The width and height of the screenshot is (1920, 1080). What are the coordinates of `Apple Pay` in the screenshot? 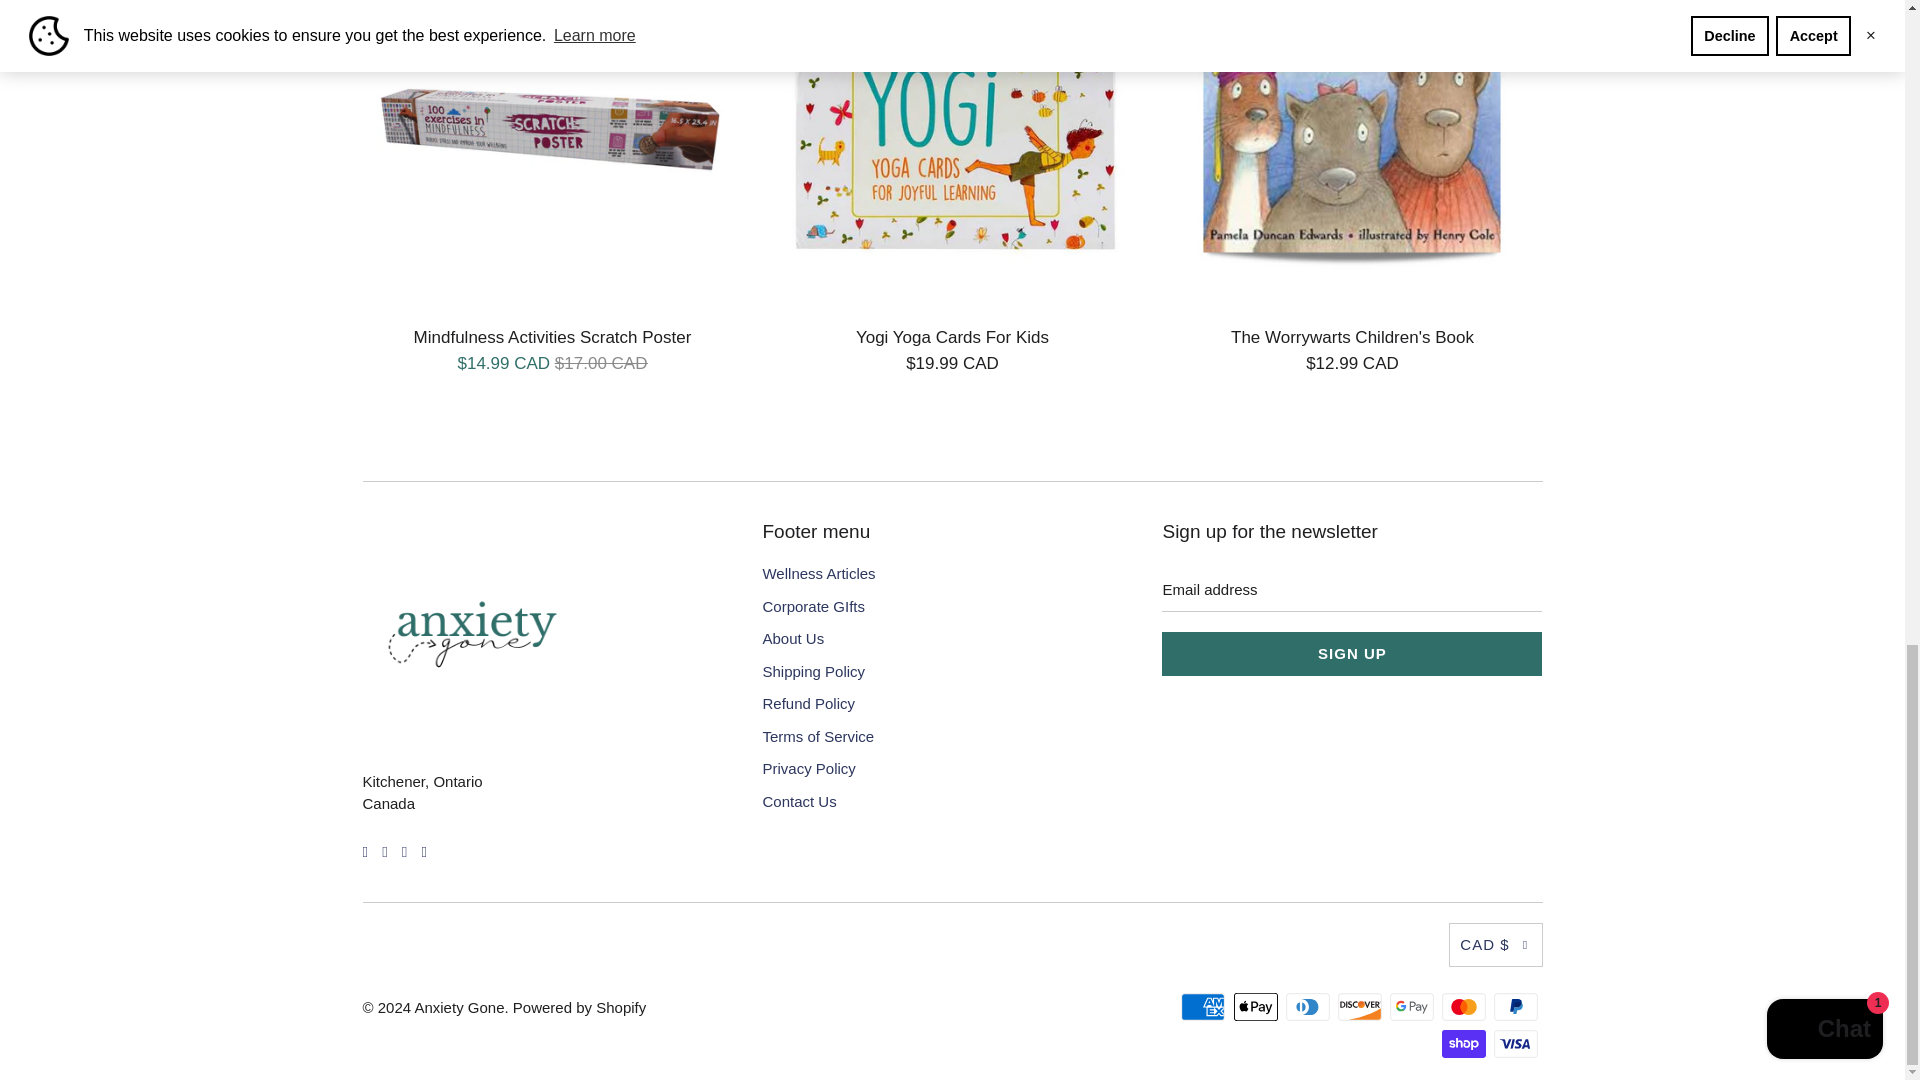 It's located at (1258, 1006).